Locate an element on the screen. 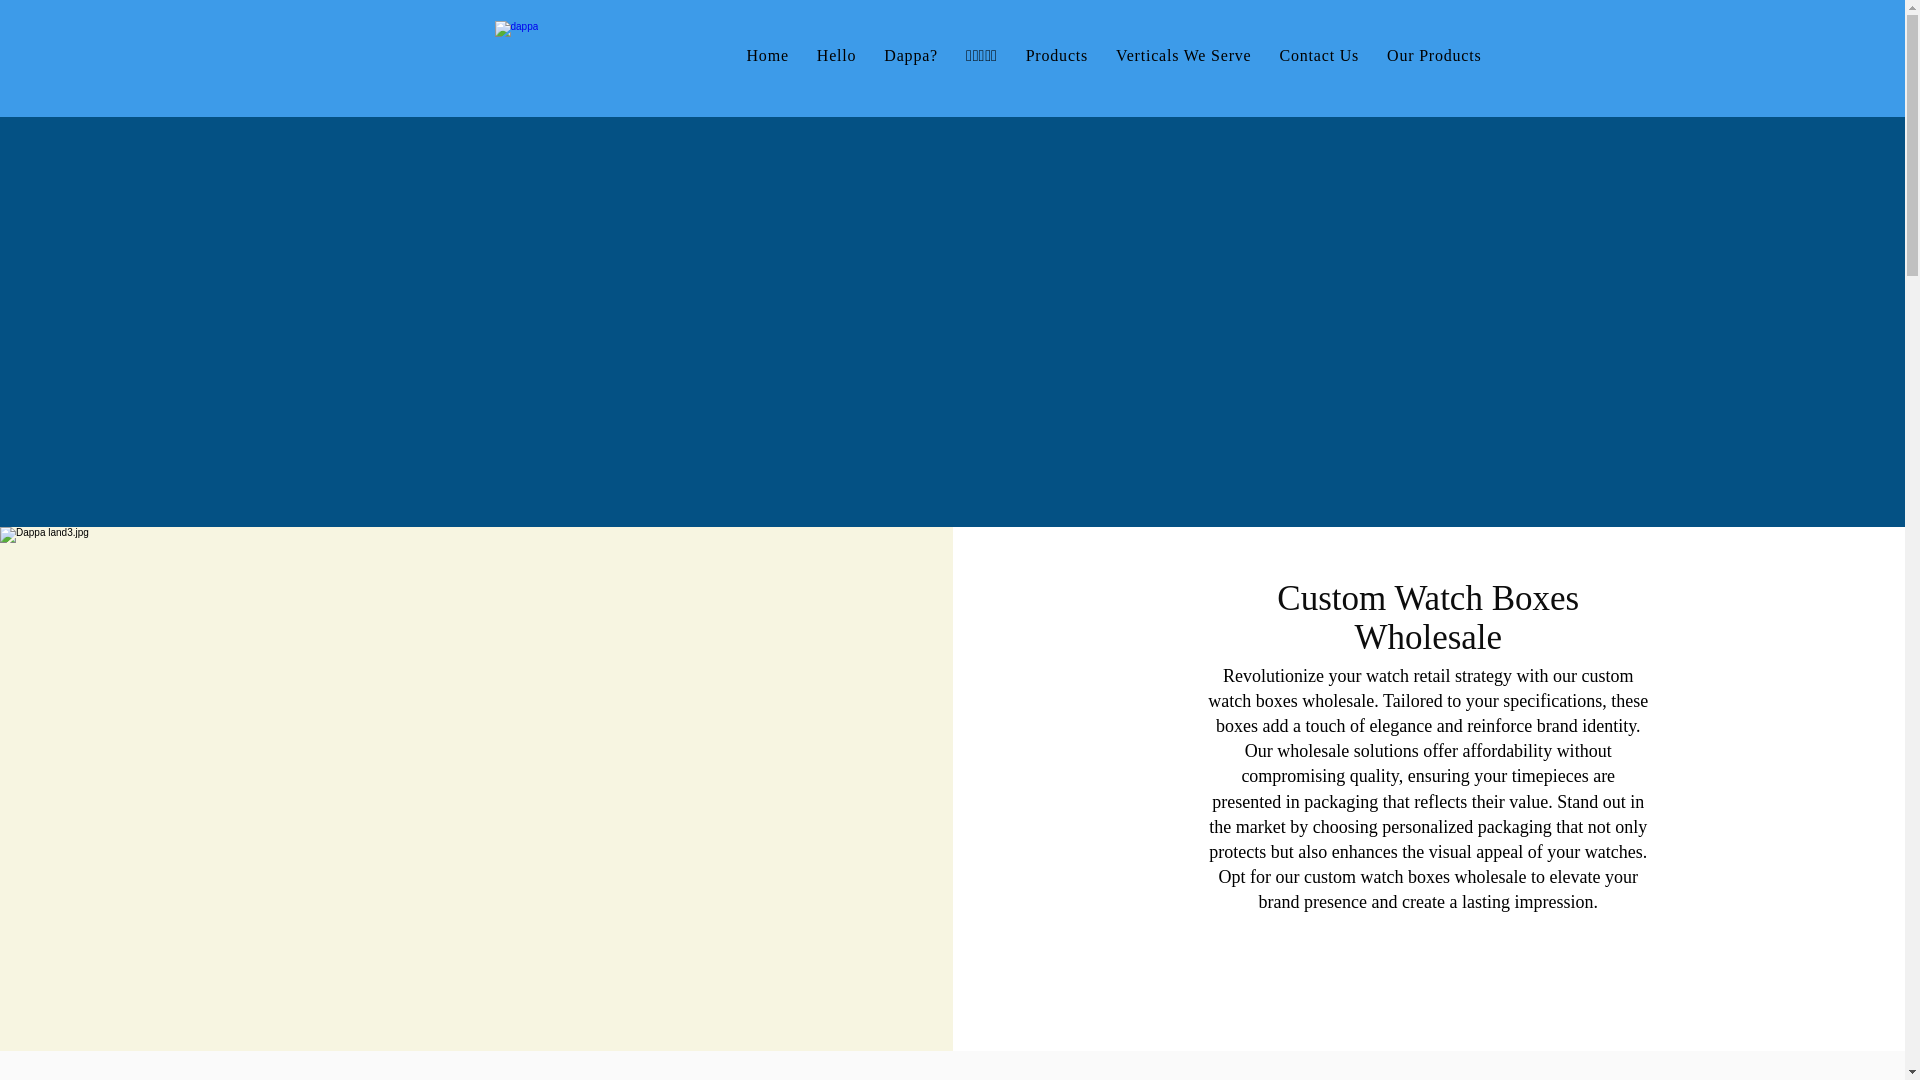 Image resolution: width=1920 pixels, height=1080 pixels. custom watch boxes wholesale is located at coordinates (1420, 688).